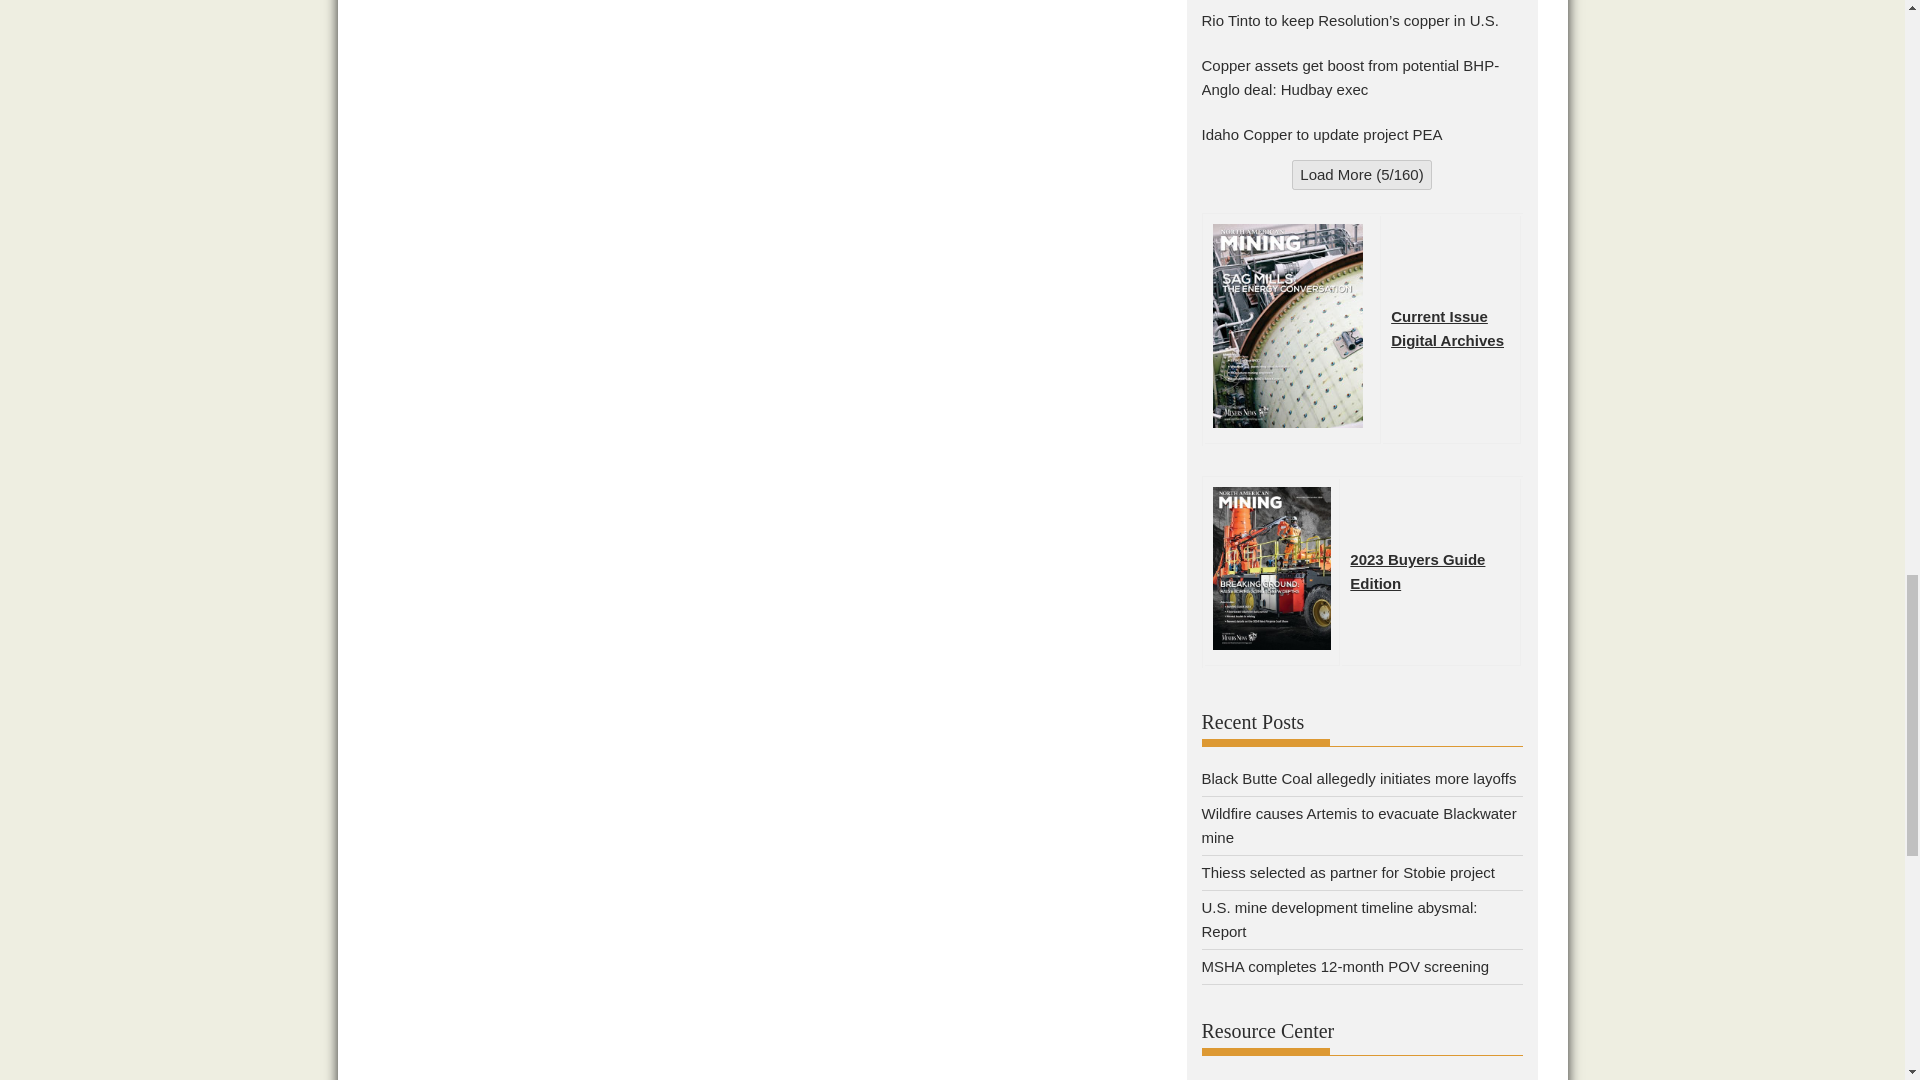  I want to click on Resource Center, so click(1362, 1076).